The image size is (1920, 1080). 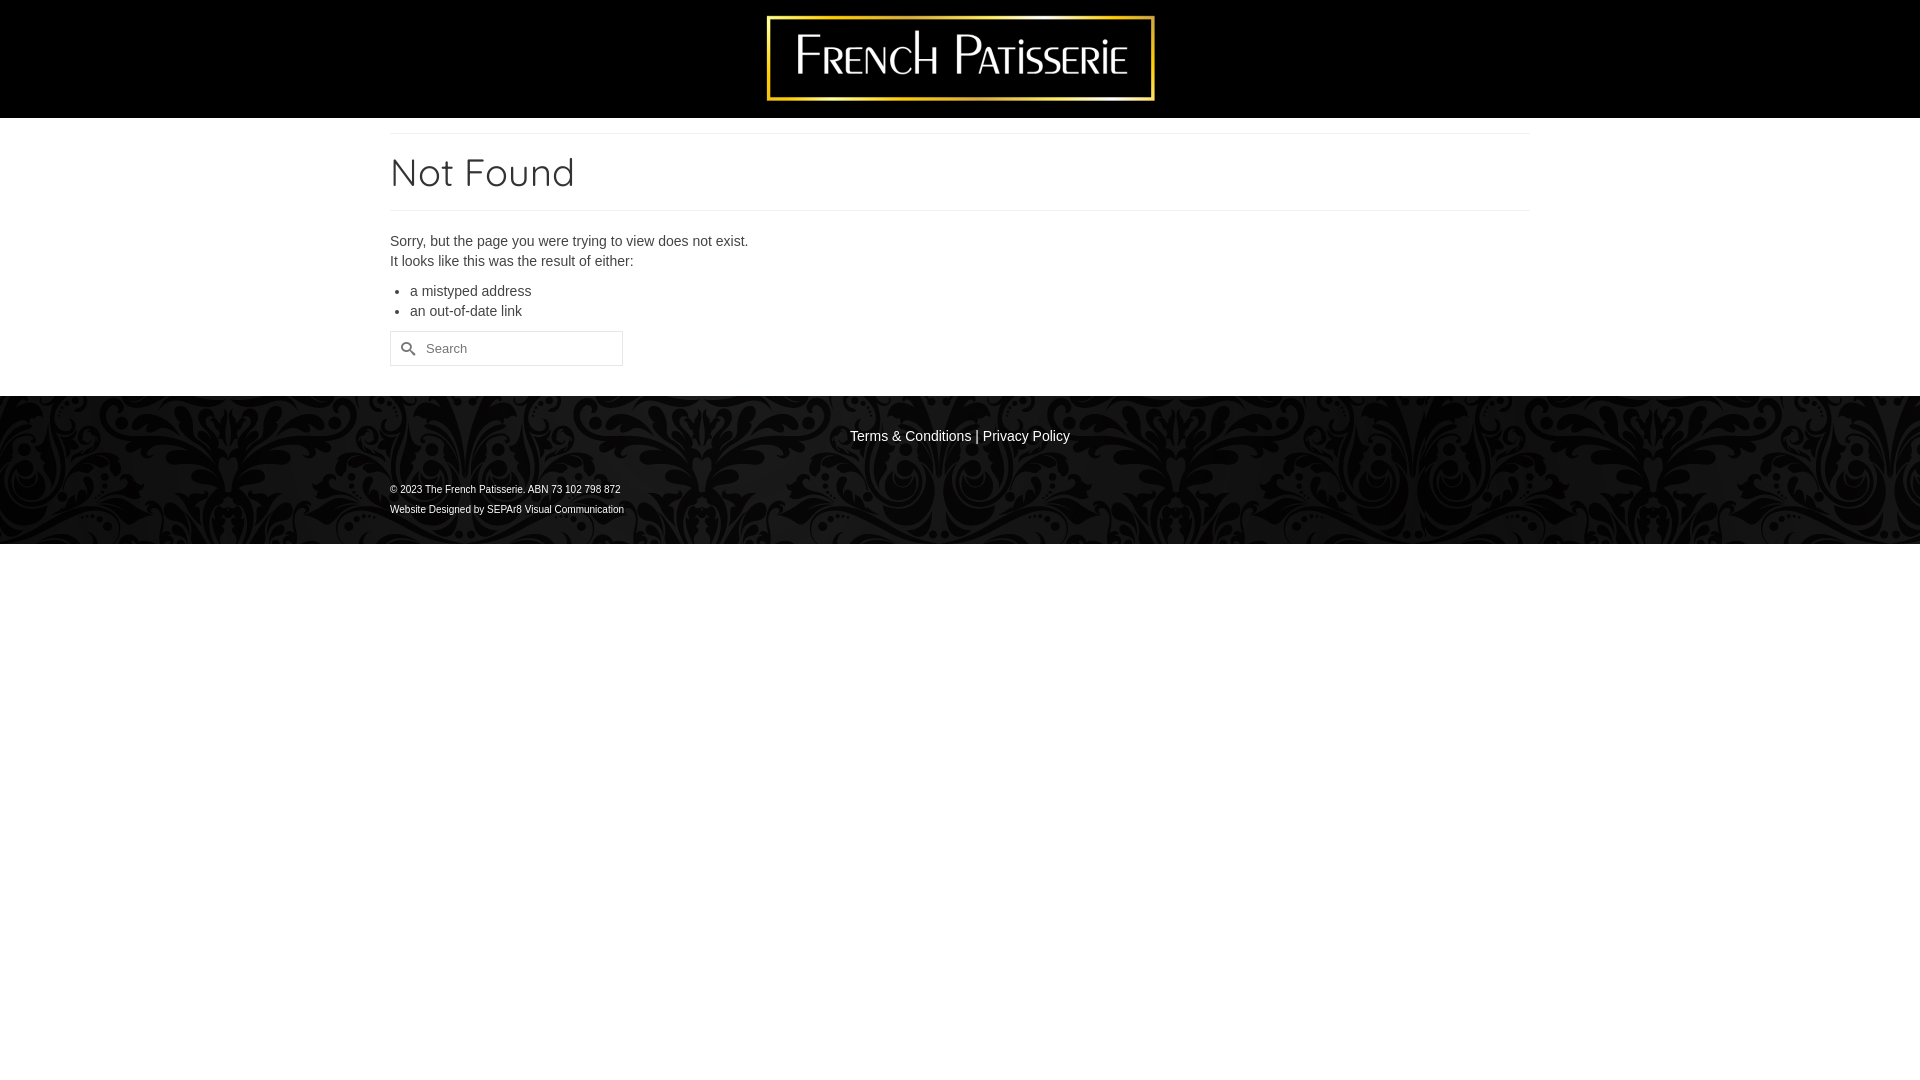 I want to click on SEPAr8 Visual Communication, so click(x=556, y=510).